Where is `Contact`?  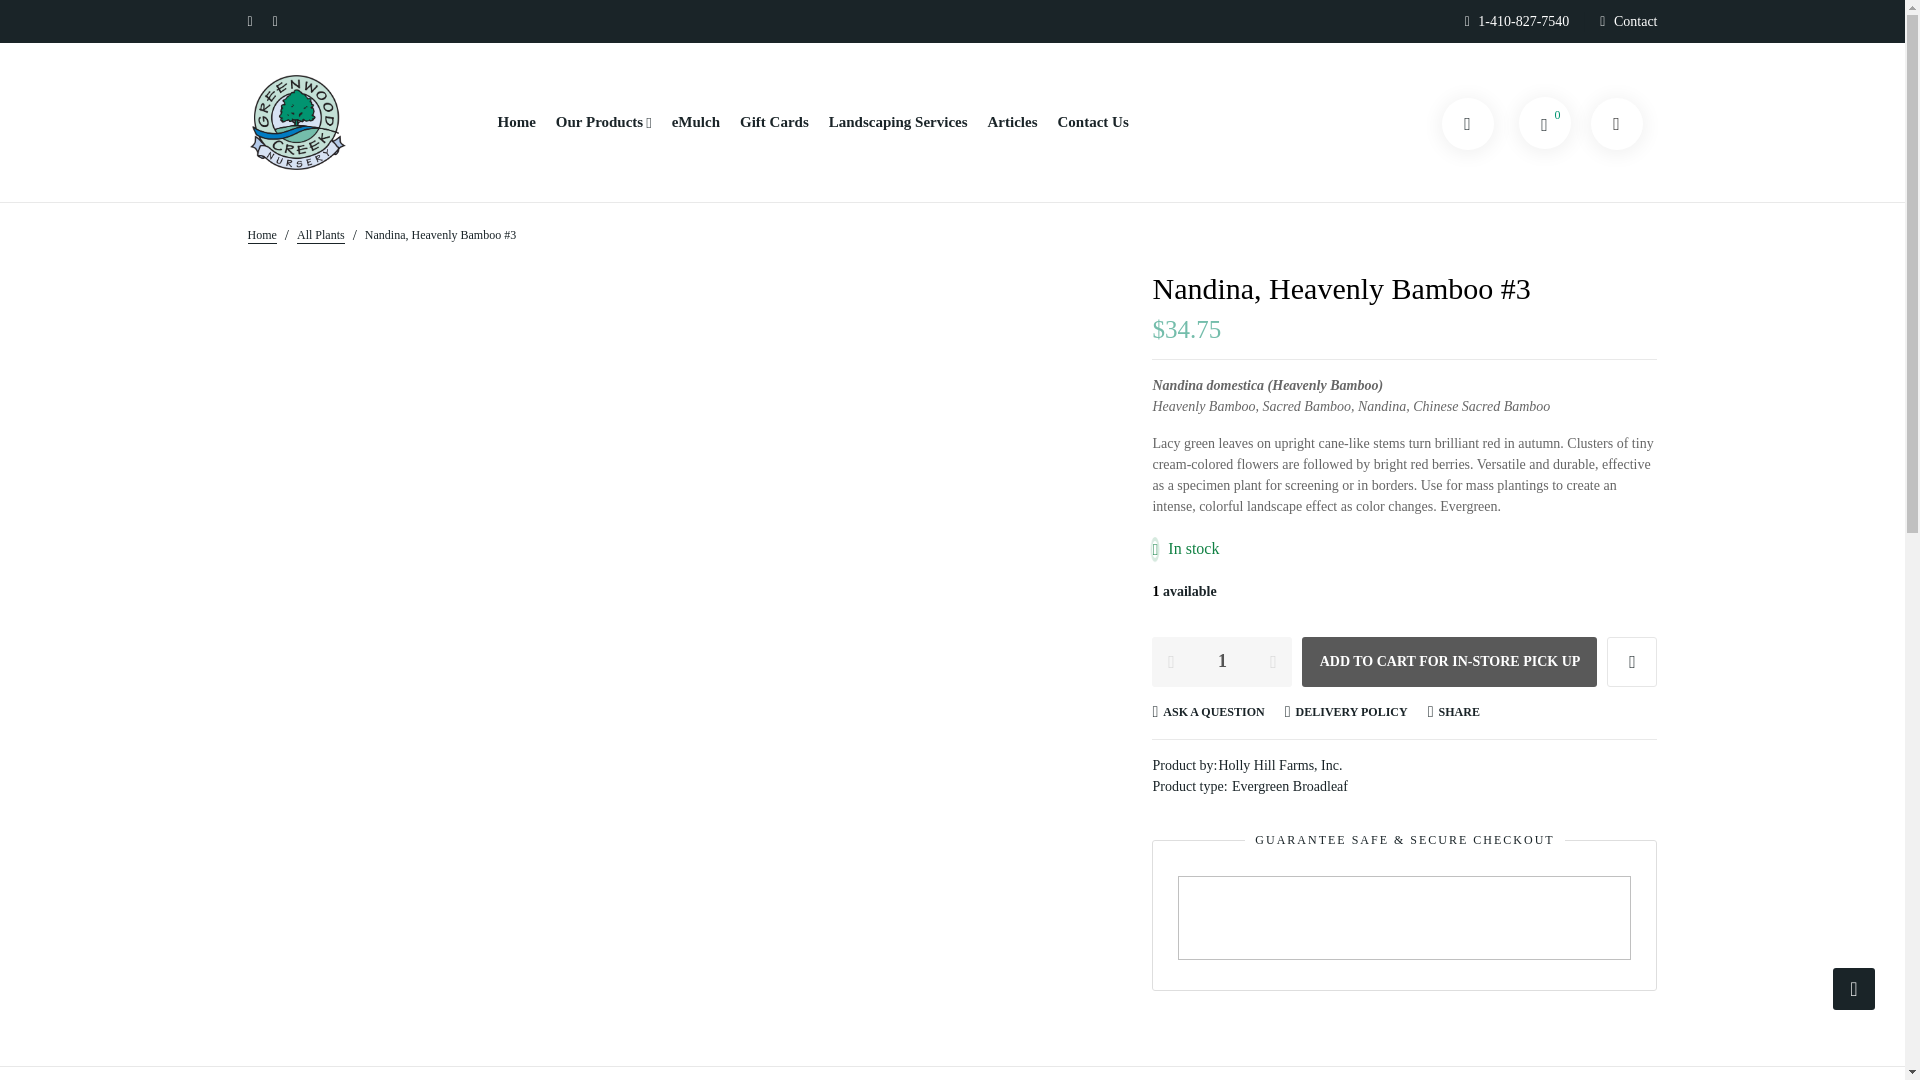
Contact is located at coordinates (1636, 21).